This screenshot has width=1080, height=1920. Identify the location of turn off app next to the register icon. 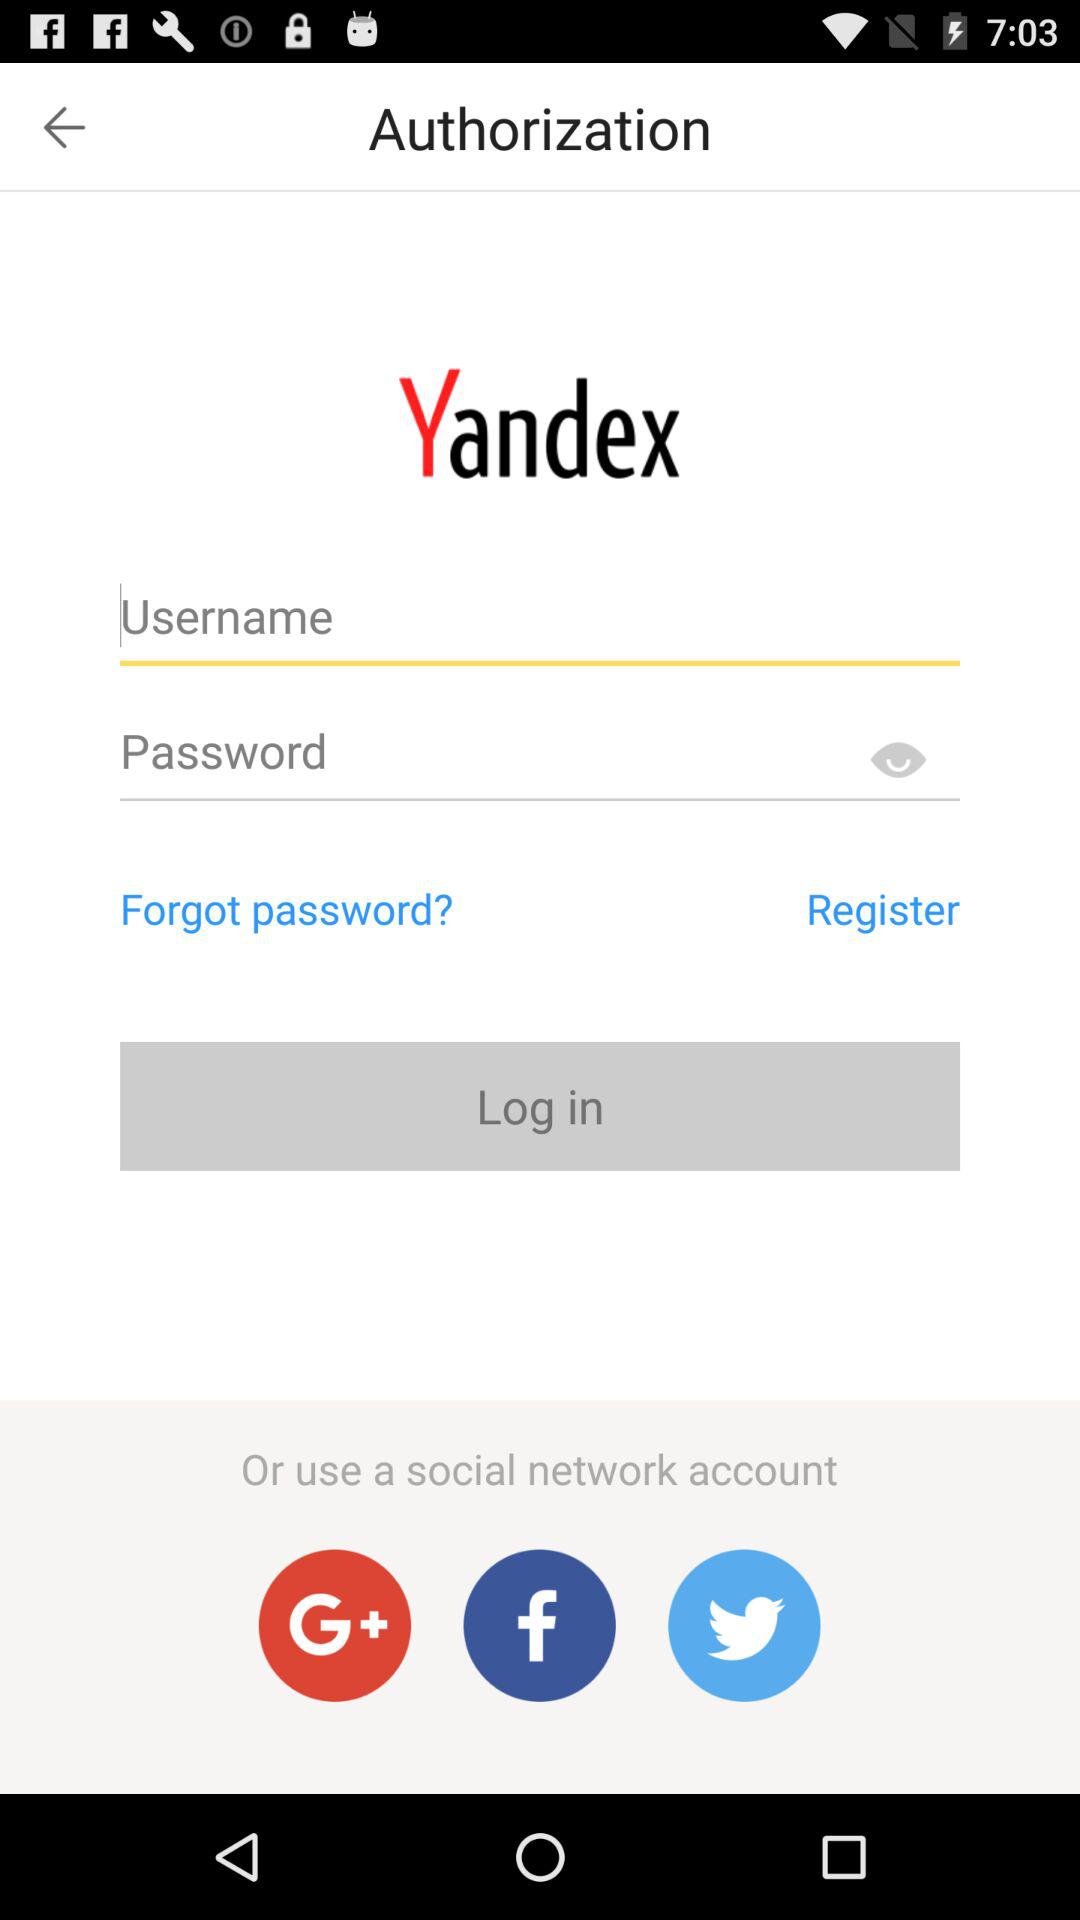
(372, 908).